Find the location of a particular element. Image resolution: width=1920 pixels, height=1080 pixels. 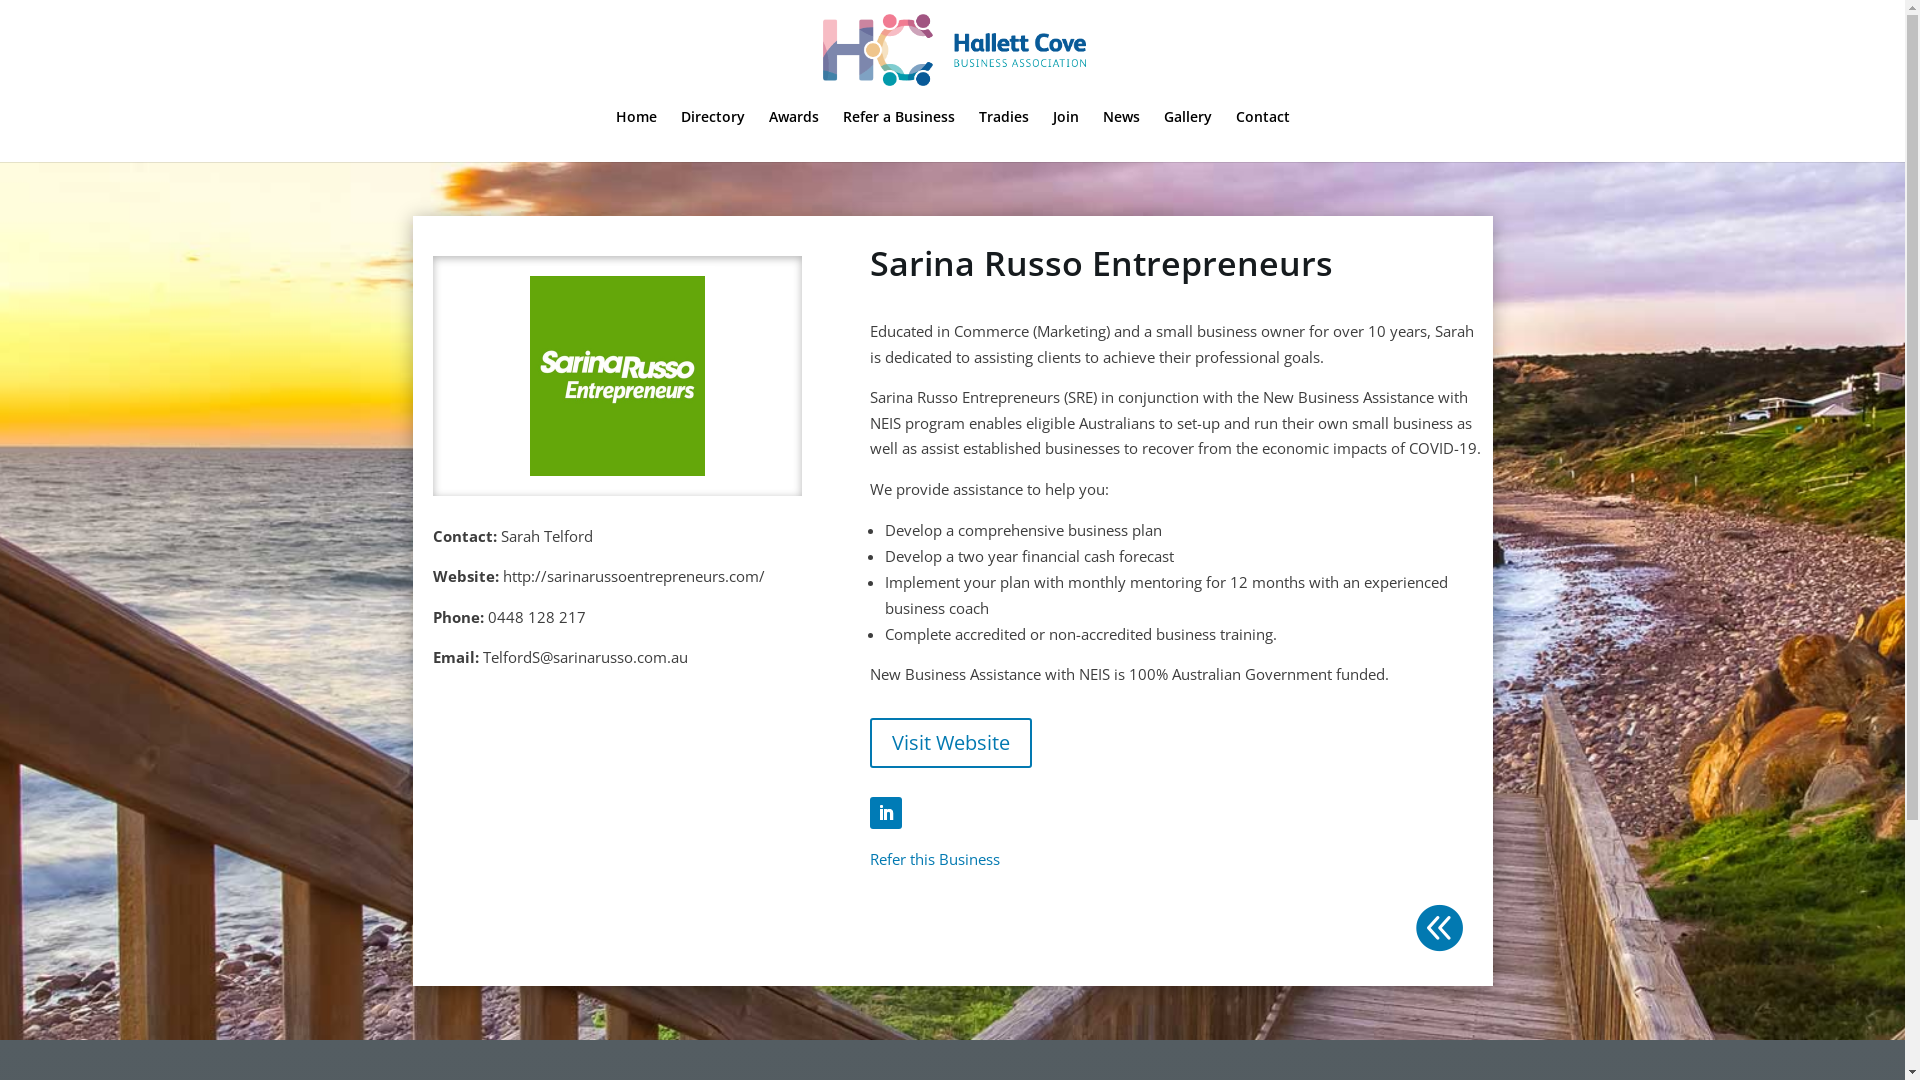

Visit Website is located at coordinates (951, 743).